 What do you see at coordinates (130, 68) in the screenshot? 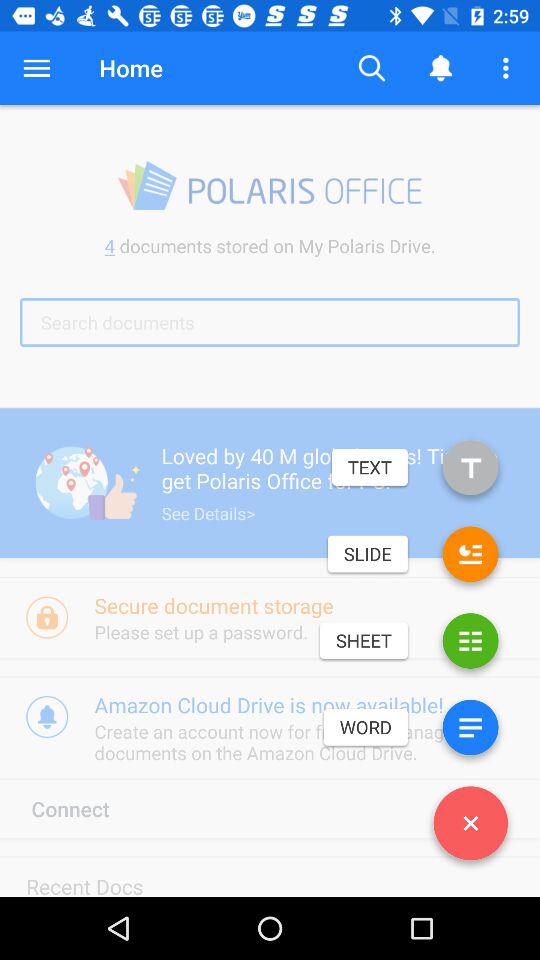
I see `turn on home item` at bounding box center [130, 68].